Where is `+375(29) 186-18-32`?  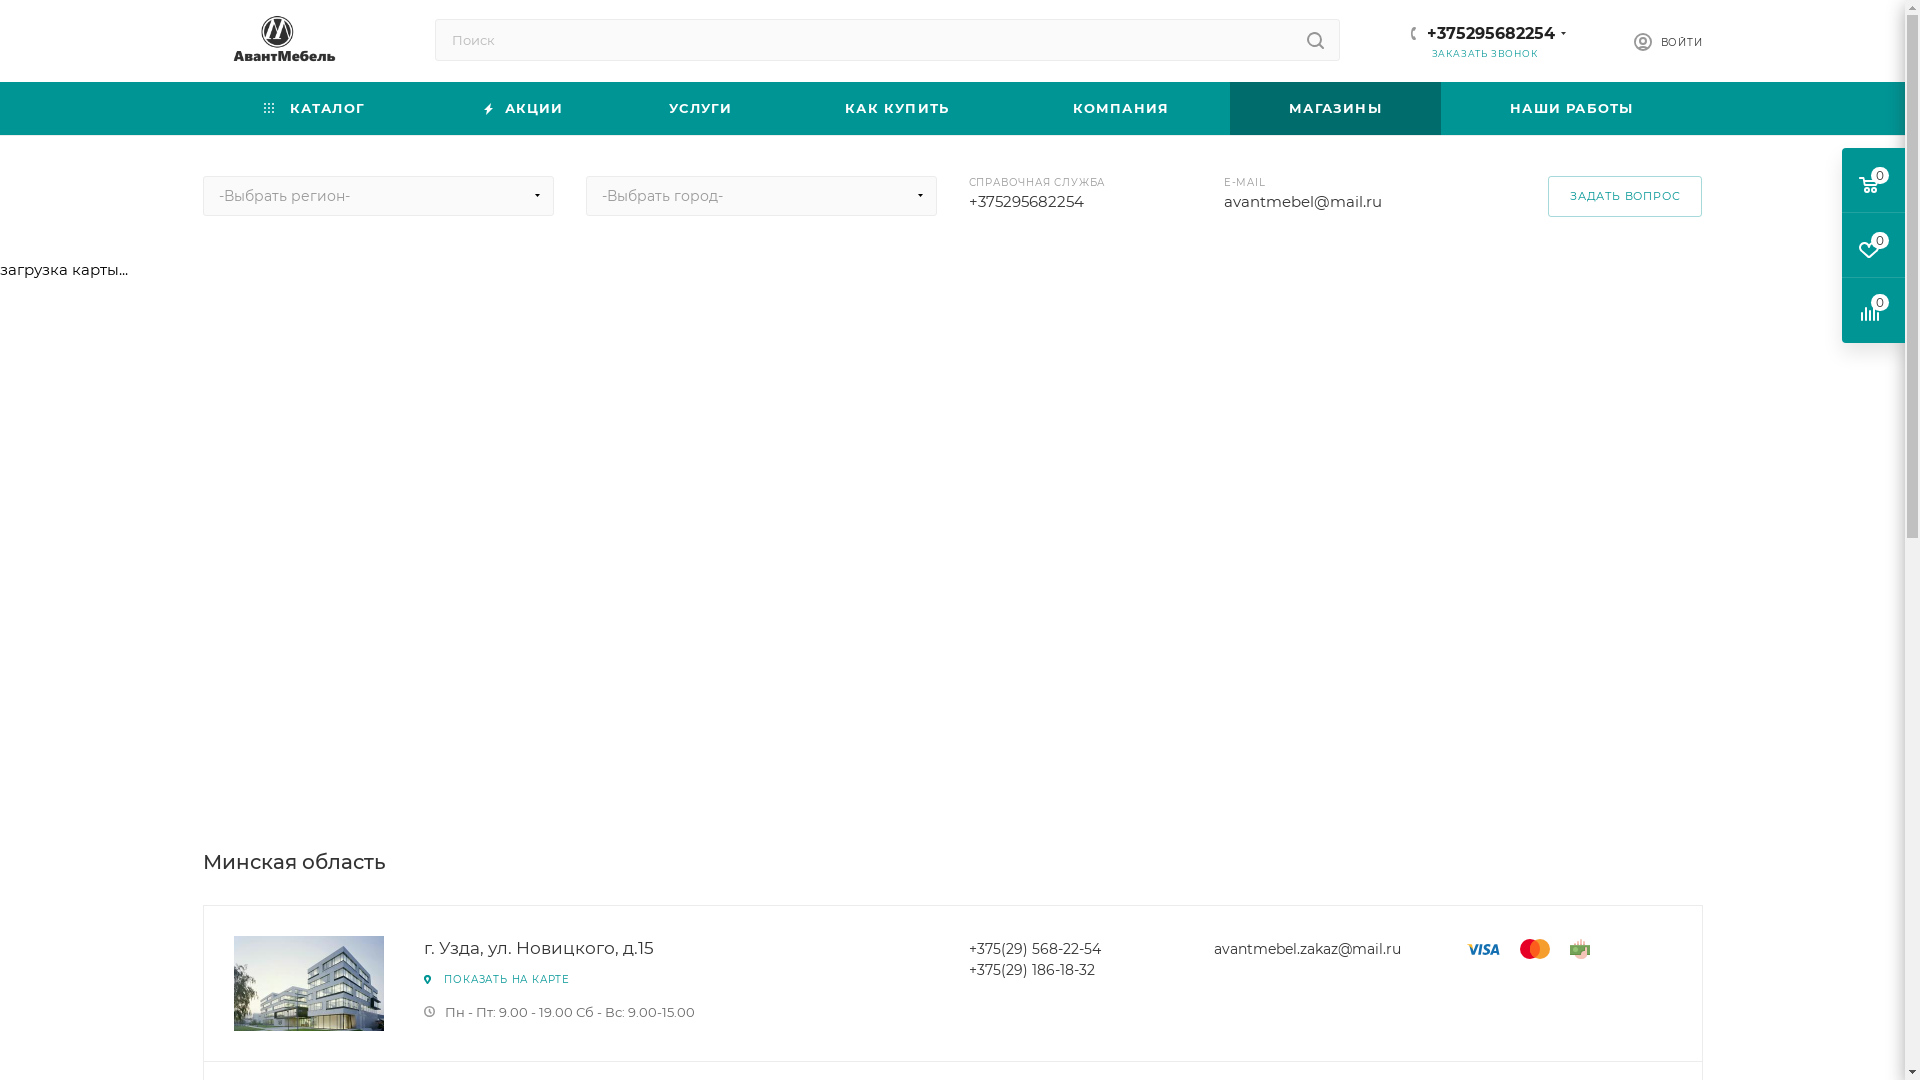 +375(29) 186-18-32 is located at coordinates (1031, 970).